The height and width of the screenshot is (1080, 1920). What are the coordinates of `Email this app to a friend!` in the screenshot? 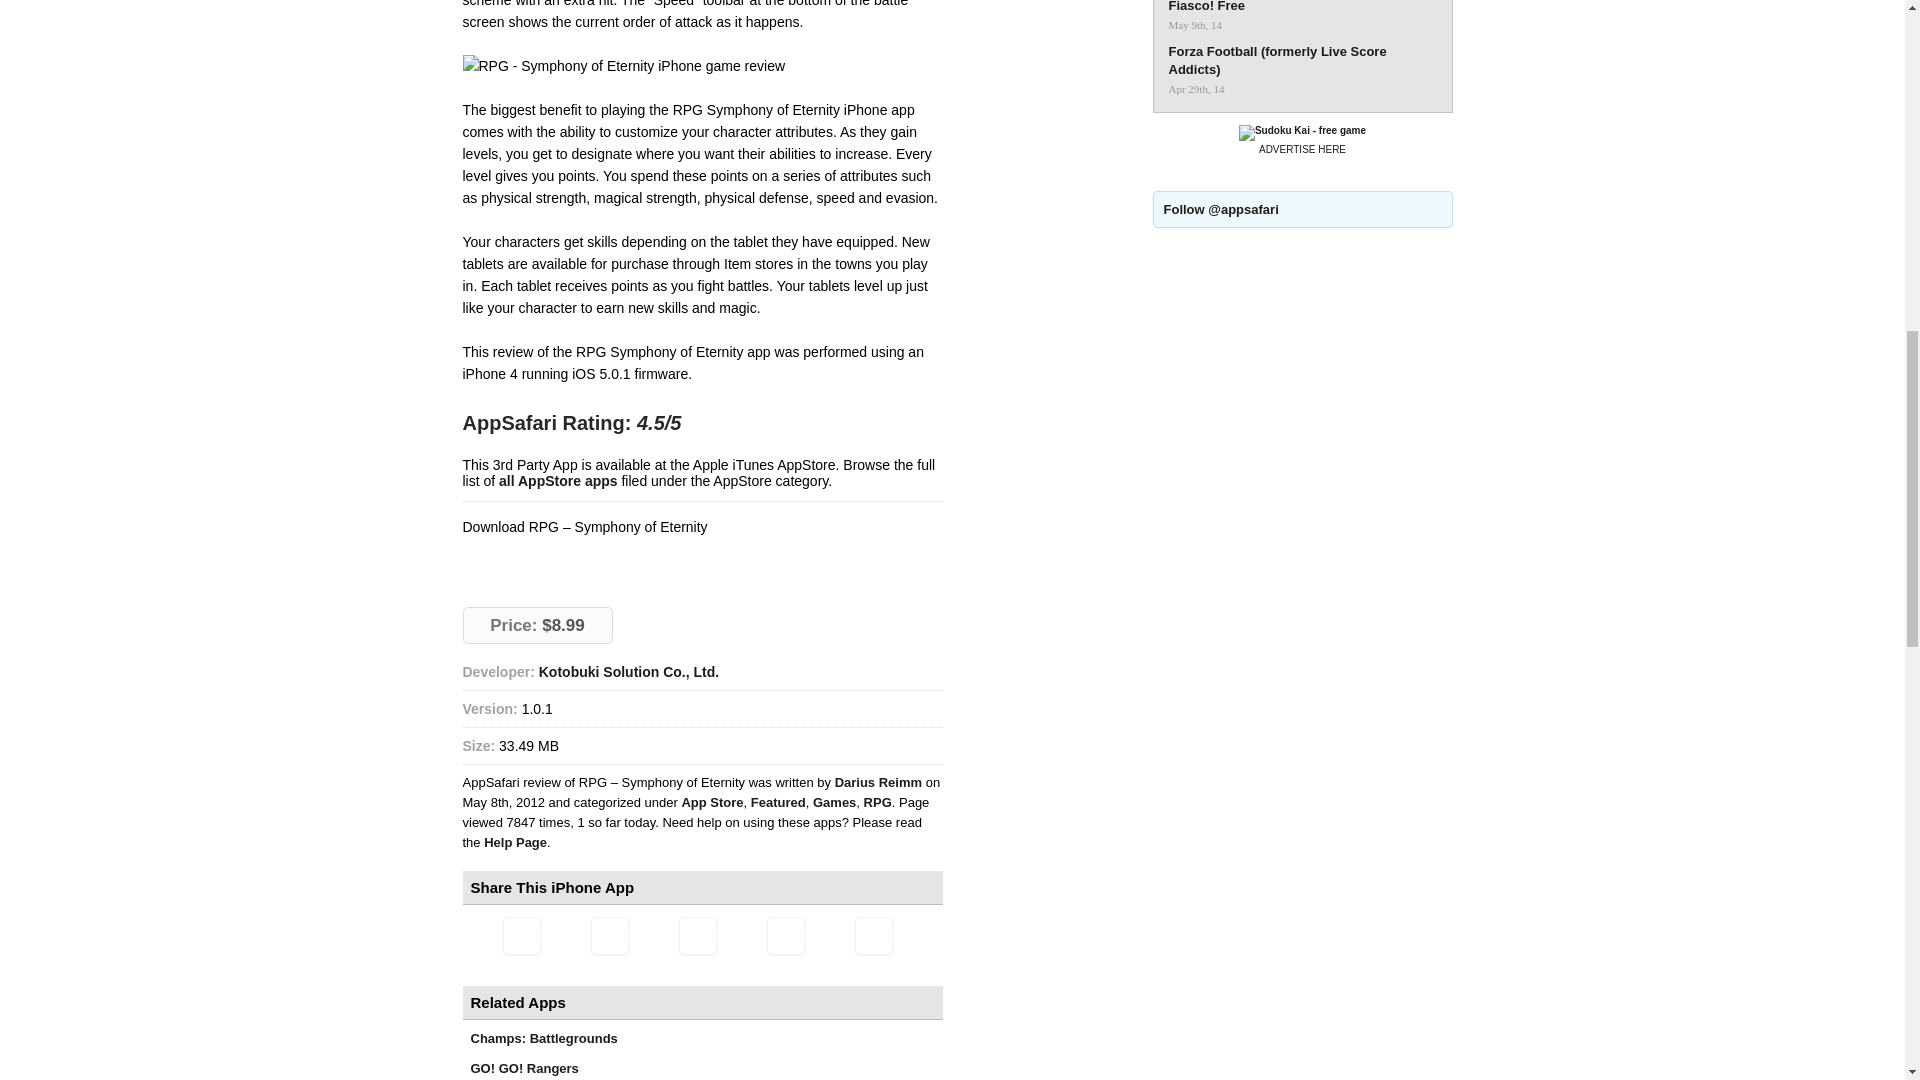 It's located at (520, 935).